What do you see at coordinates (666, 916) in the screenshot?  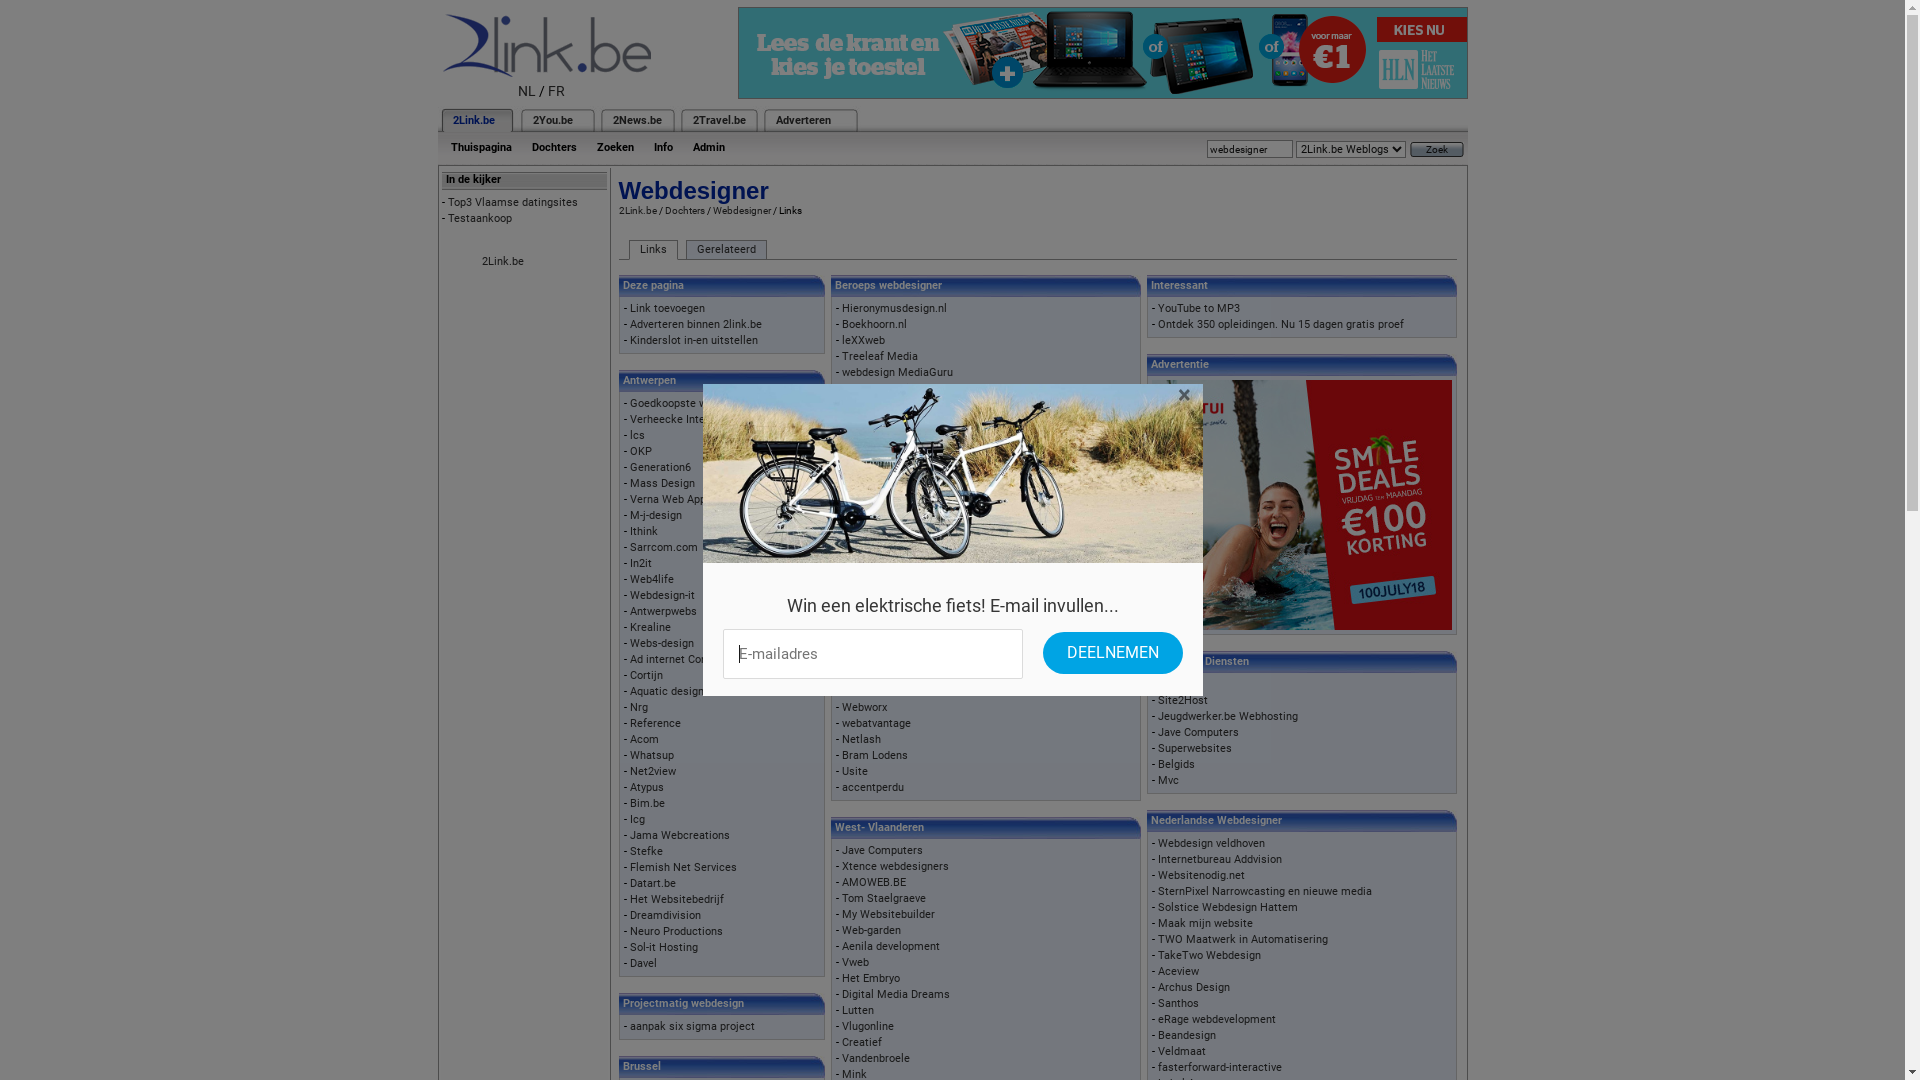 I see `Dreamdivision` at bounding box center [666, 916].